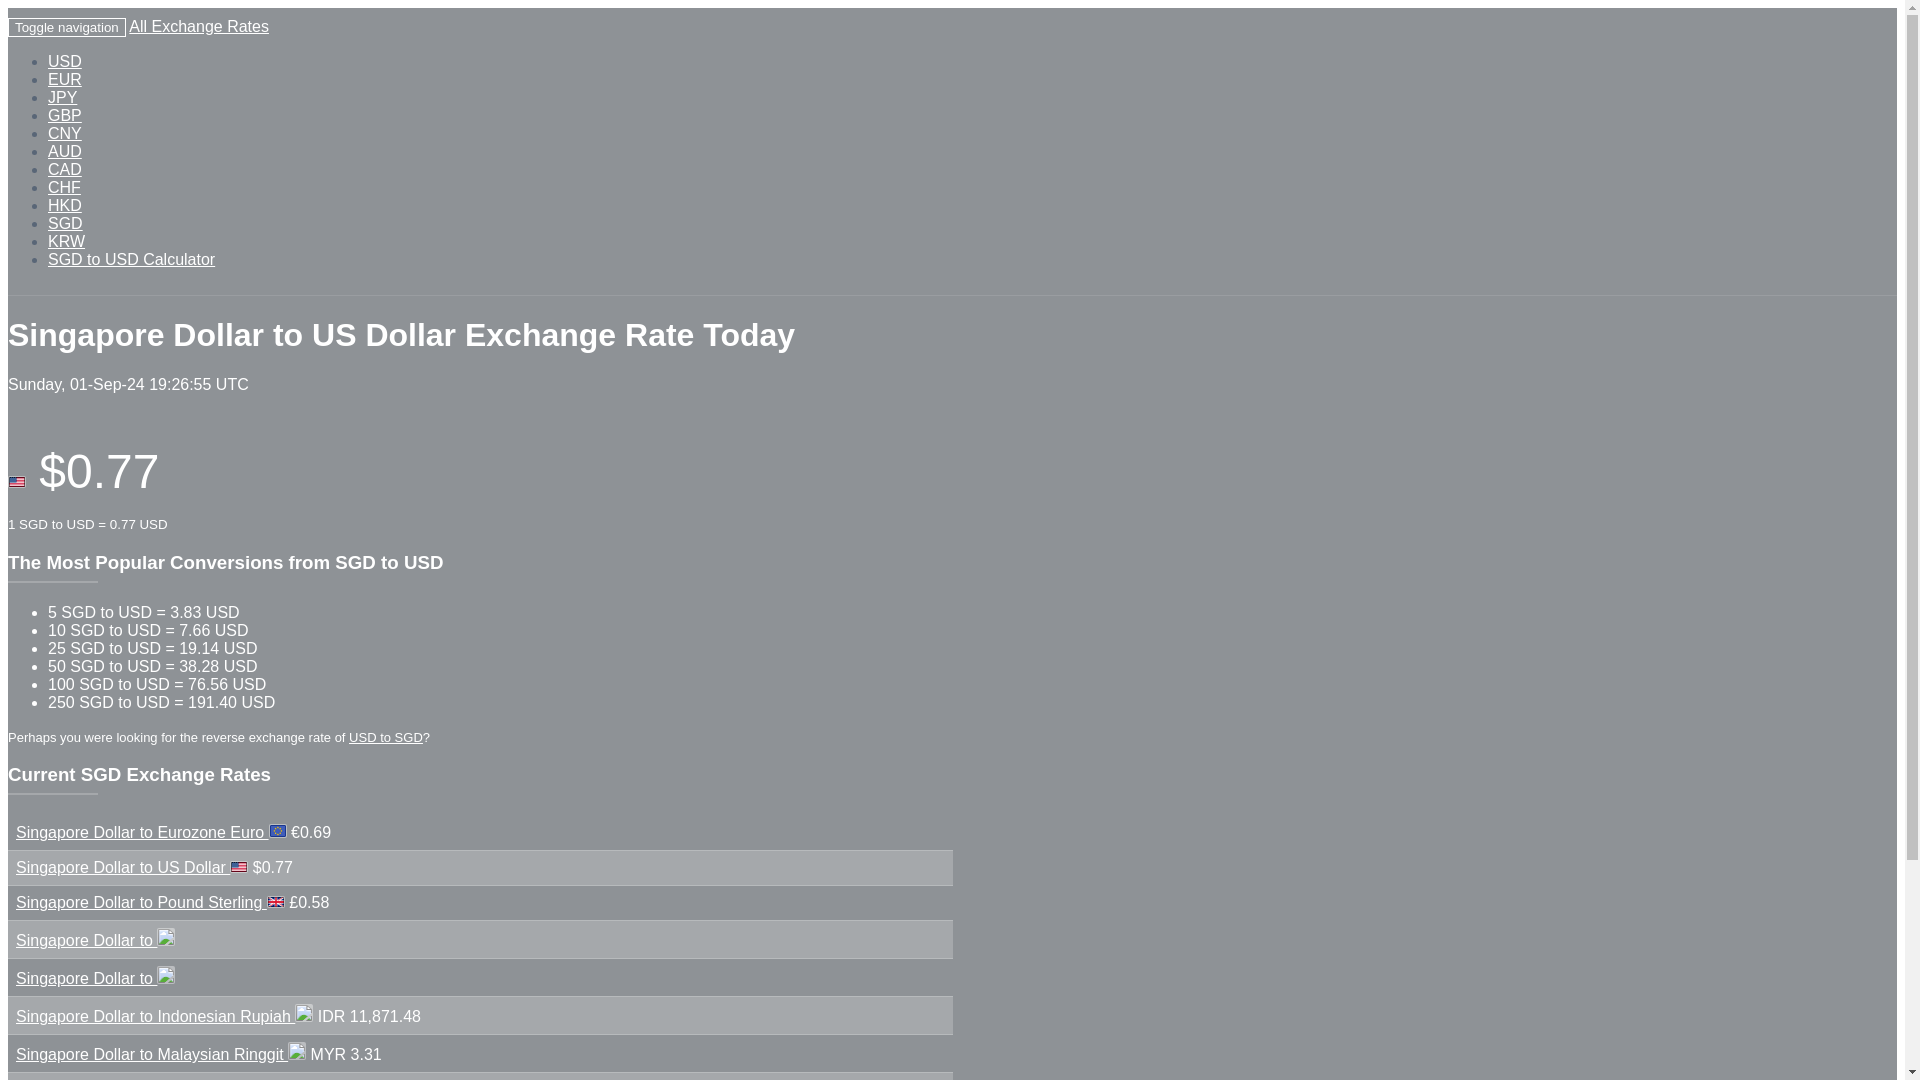 The height and width of the screenshot is (1080, 1920). What do you see at coordinates (65, 150) in the screenshot?
I see `AUD` at bounding box center [65, 150].